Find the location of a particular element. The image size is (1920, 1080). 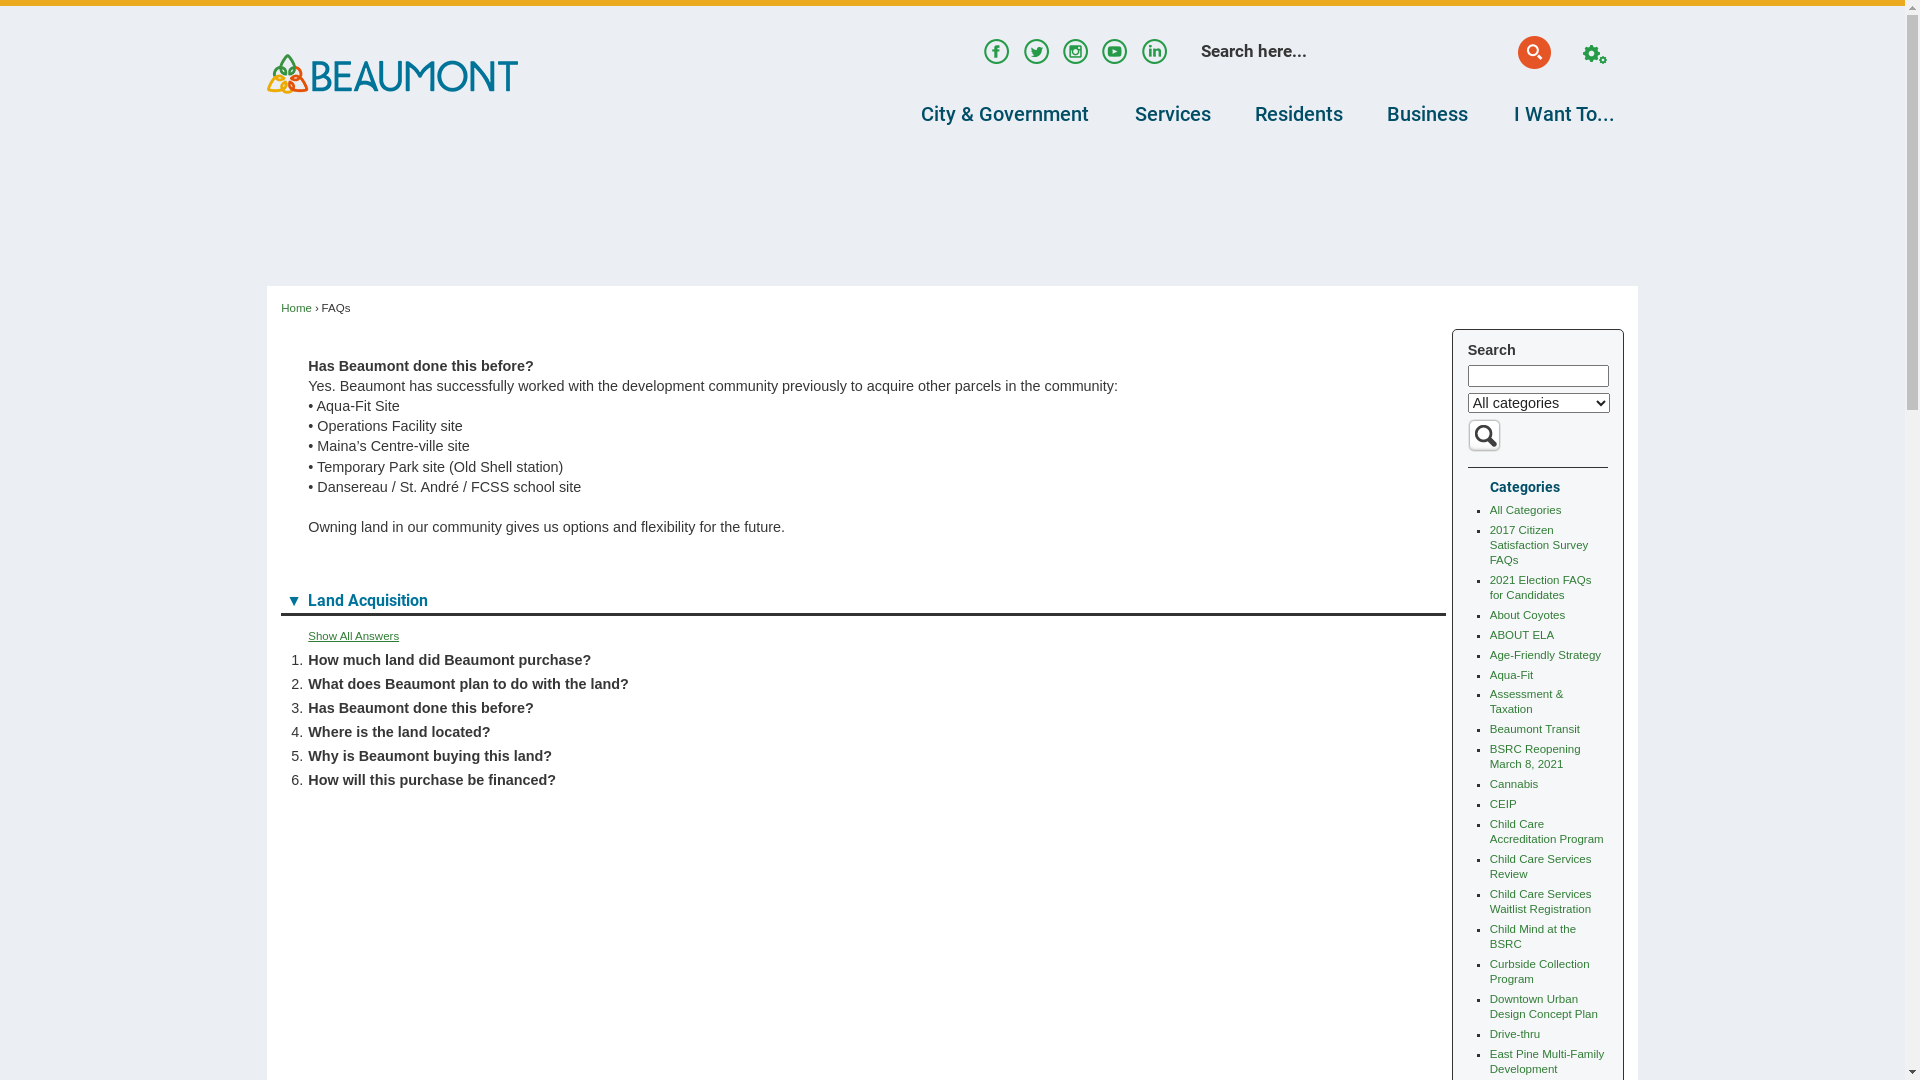

Services is located at coordinates (1172, 114).